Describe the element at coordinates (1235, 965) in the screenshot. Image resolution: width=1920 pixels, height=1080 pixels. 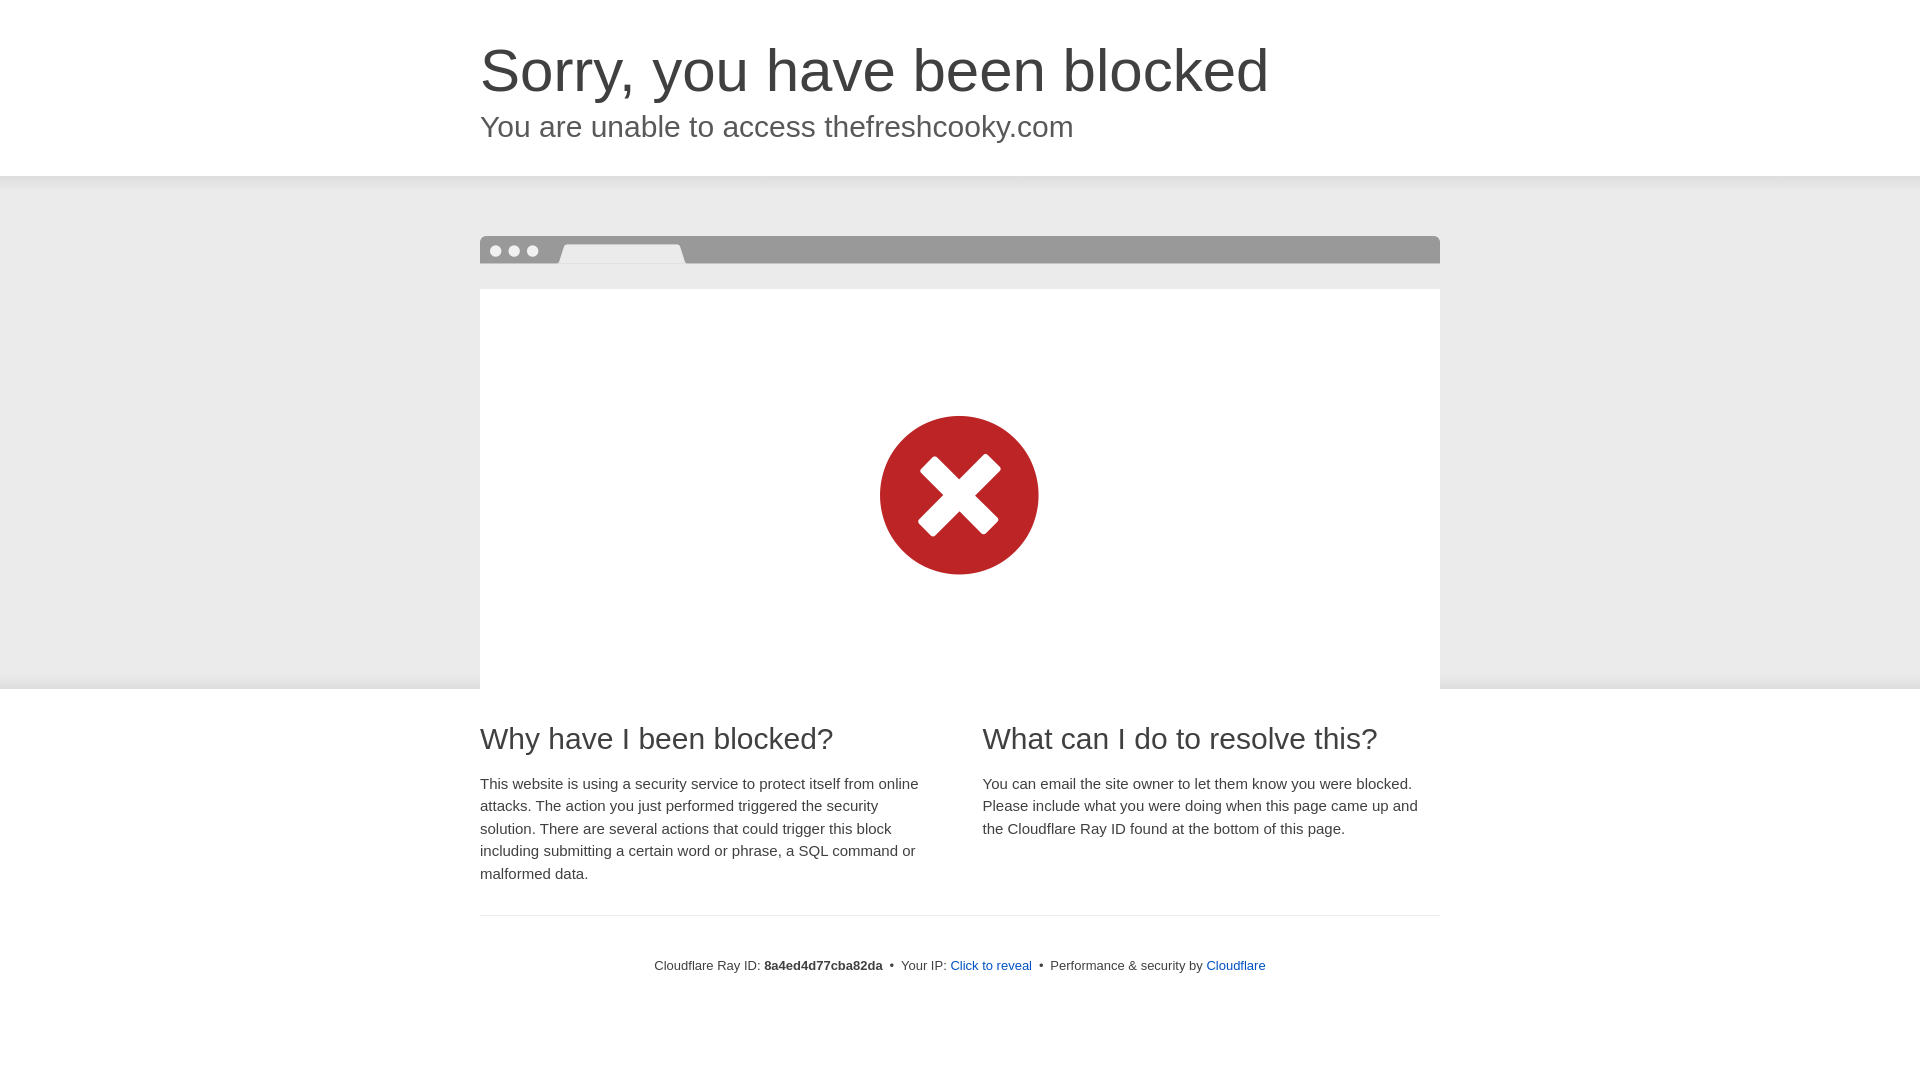
I see `Cloudflare` at that location.